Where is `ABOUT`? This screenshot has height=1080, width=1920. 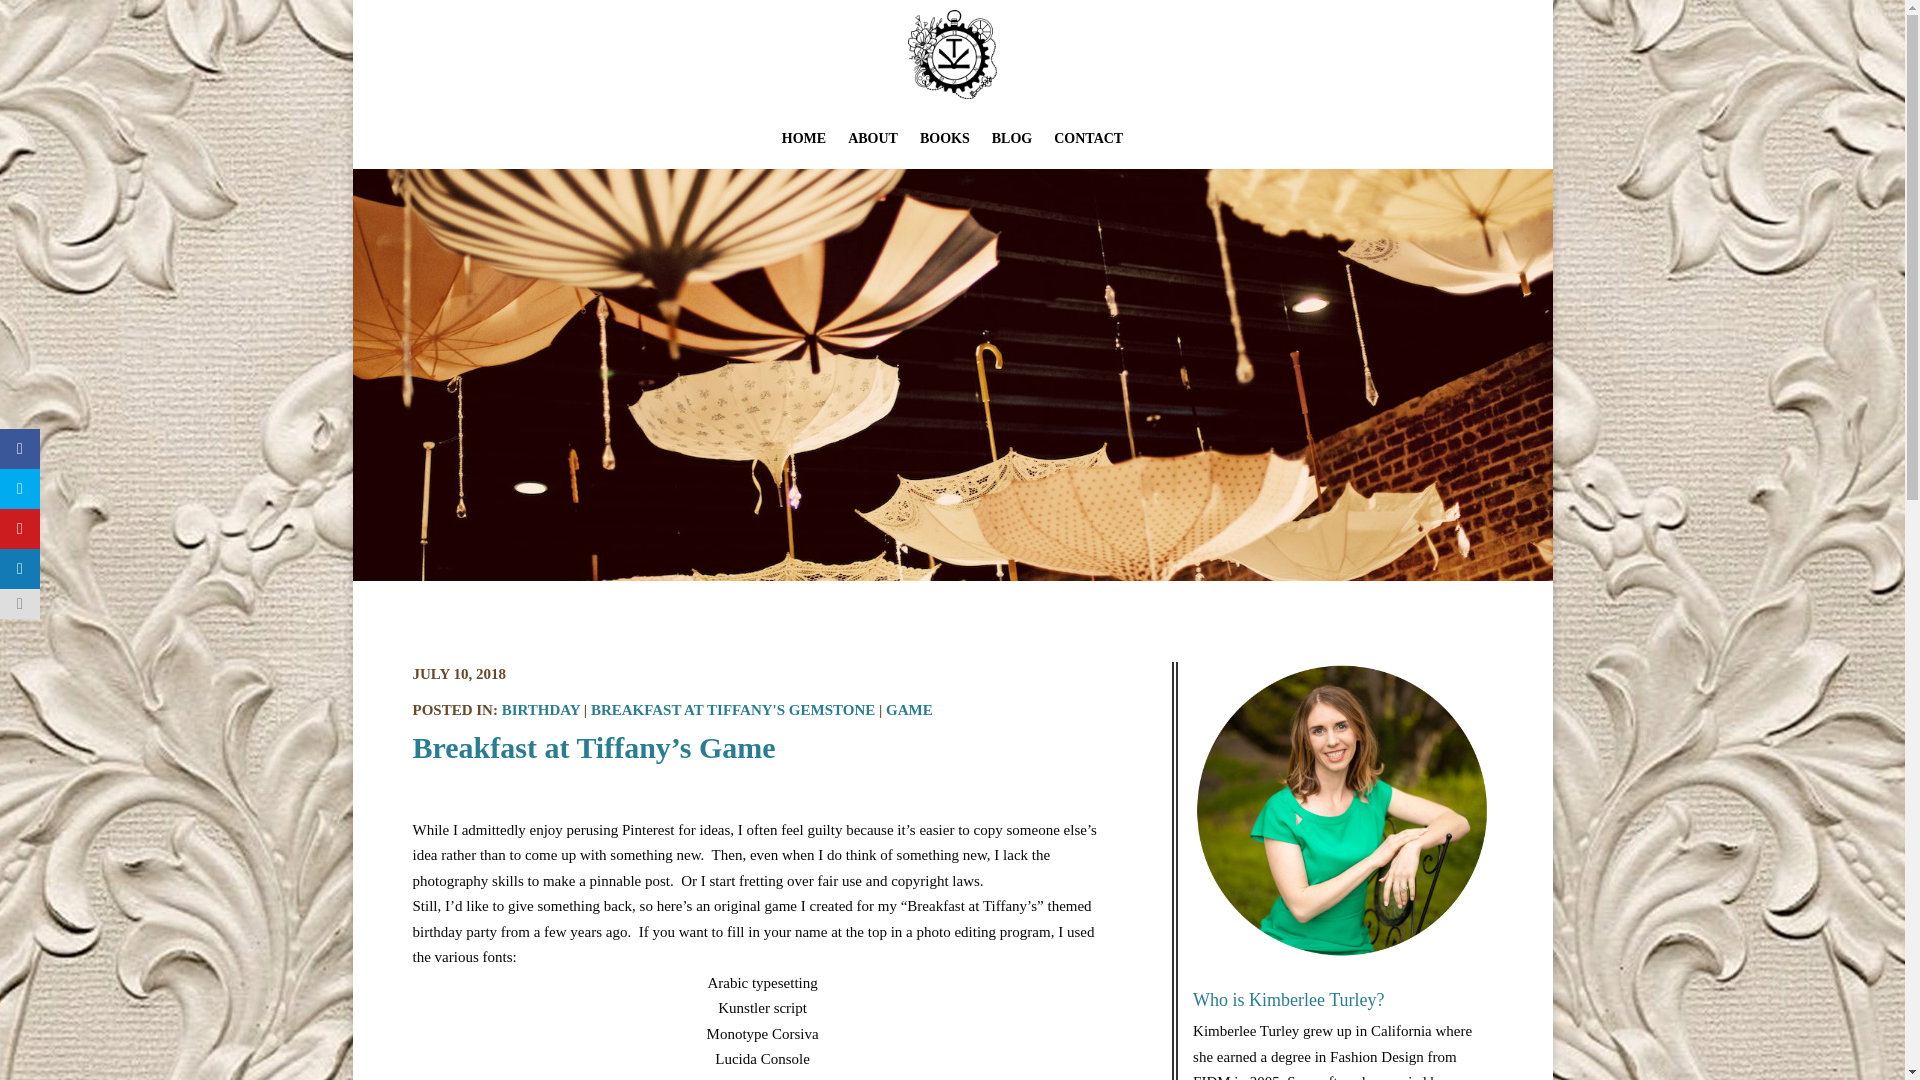 ABOUT is located at coordinates (873, 142).